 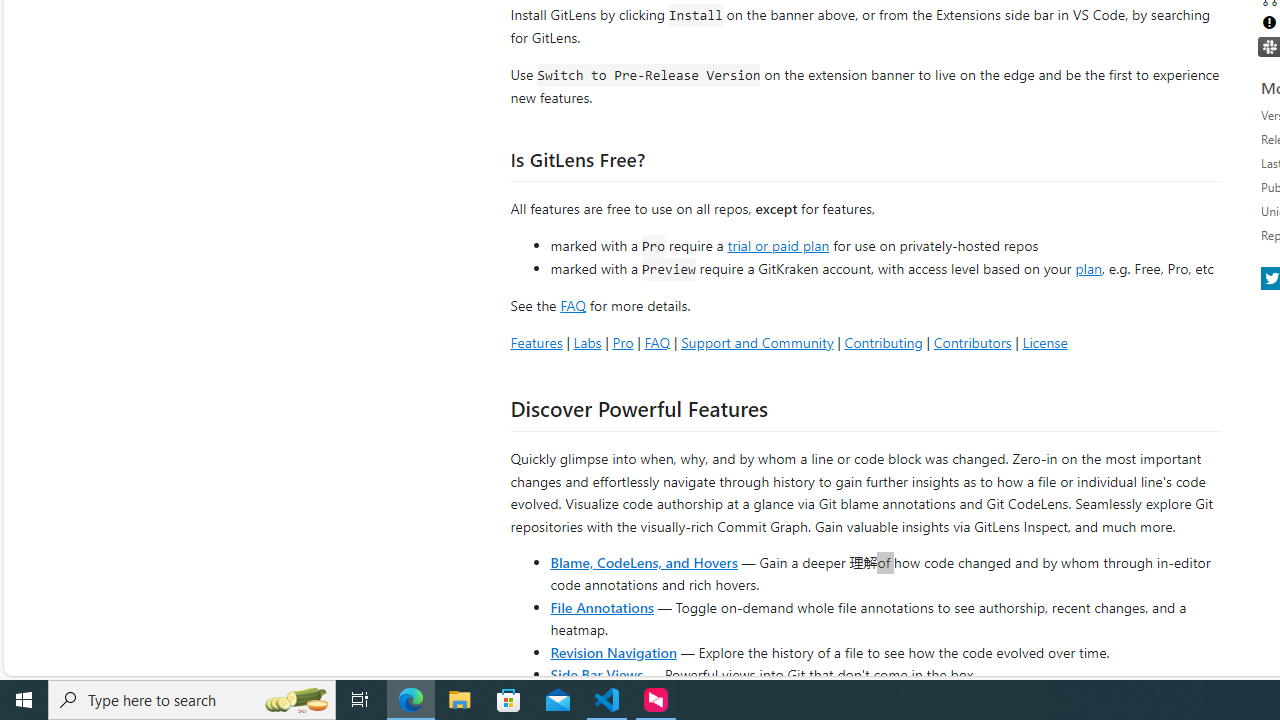 What do you see at coordinates (972, 342) in the screenshot?
I see `Contributors` at bounding box center [972, 342].